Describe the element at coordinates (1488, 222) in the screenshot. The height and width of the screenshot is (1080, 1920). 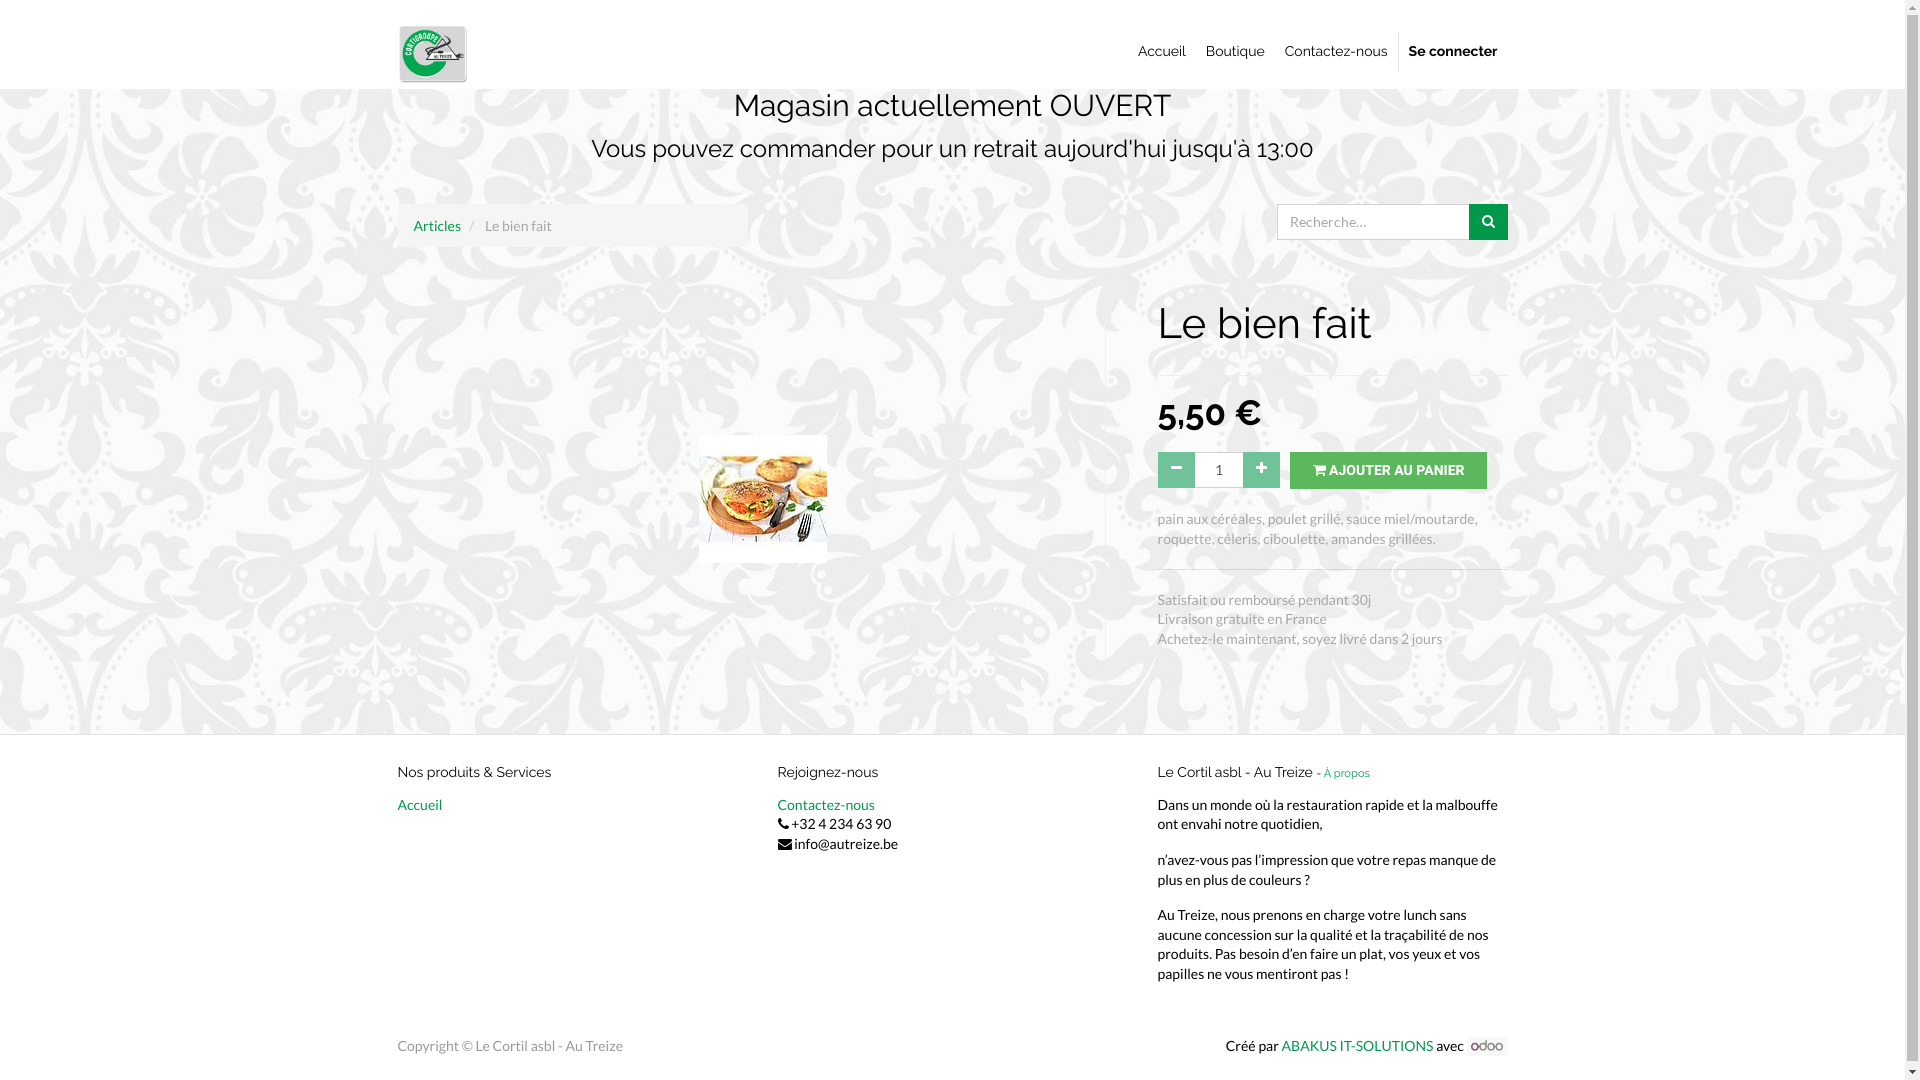
I see `Rechercher` at that location.